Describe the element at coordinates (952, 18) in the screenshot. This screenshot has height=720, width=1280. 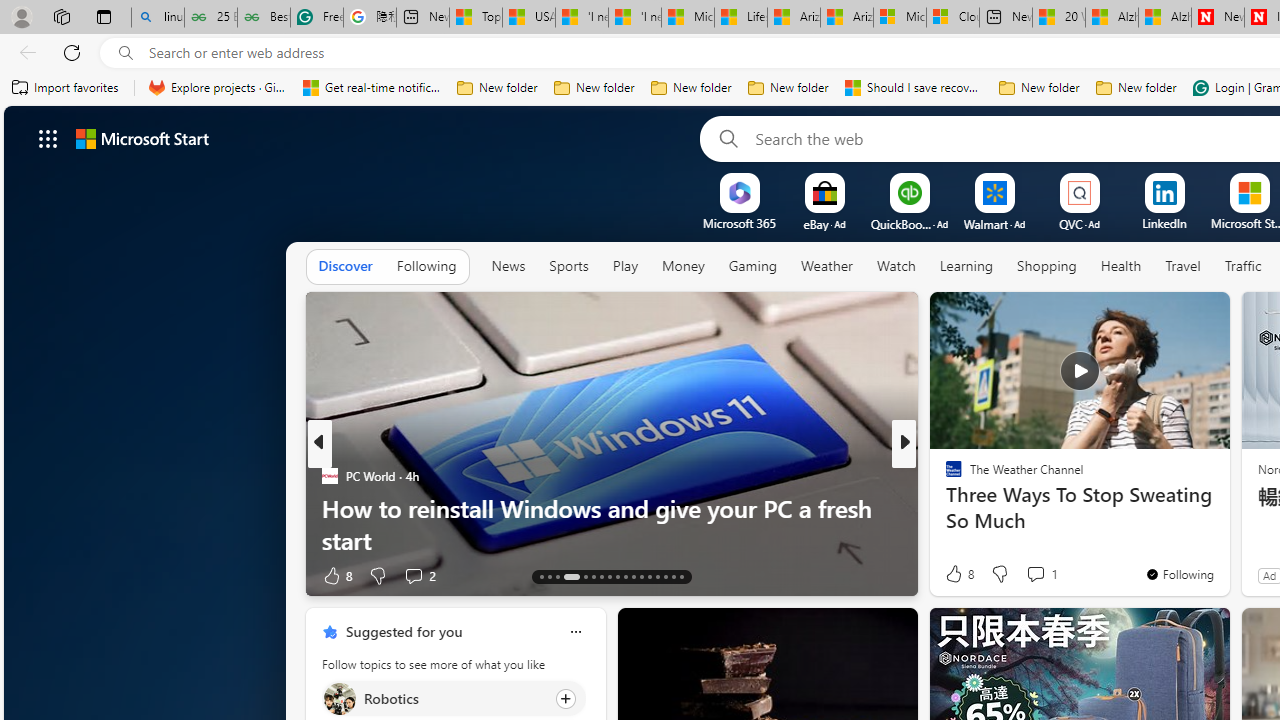
I see `Cloud Computing Services | Microsoft Azure` at that location.